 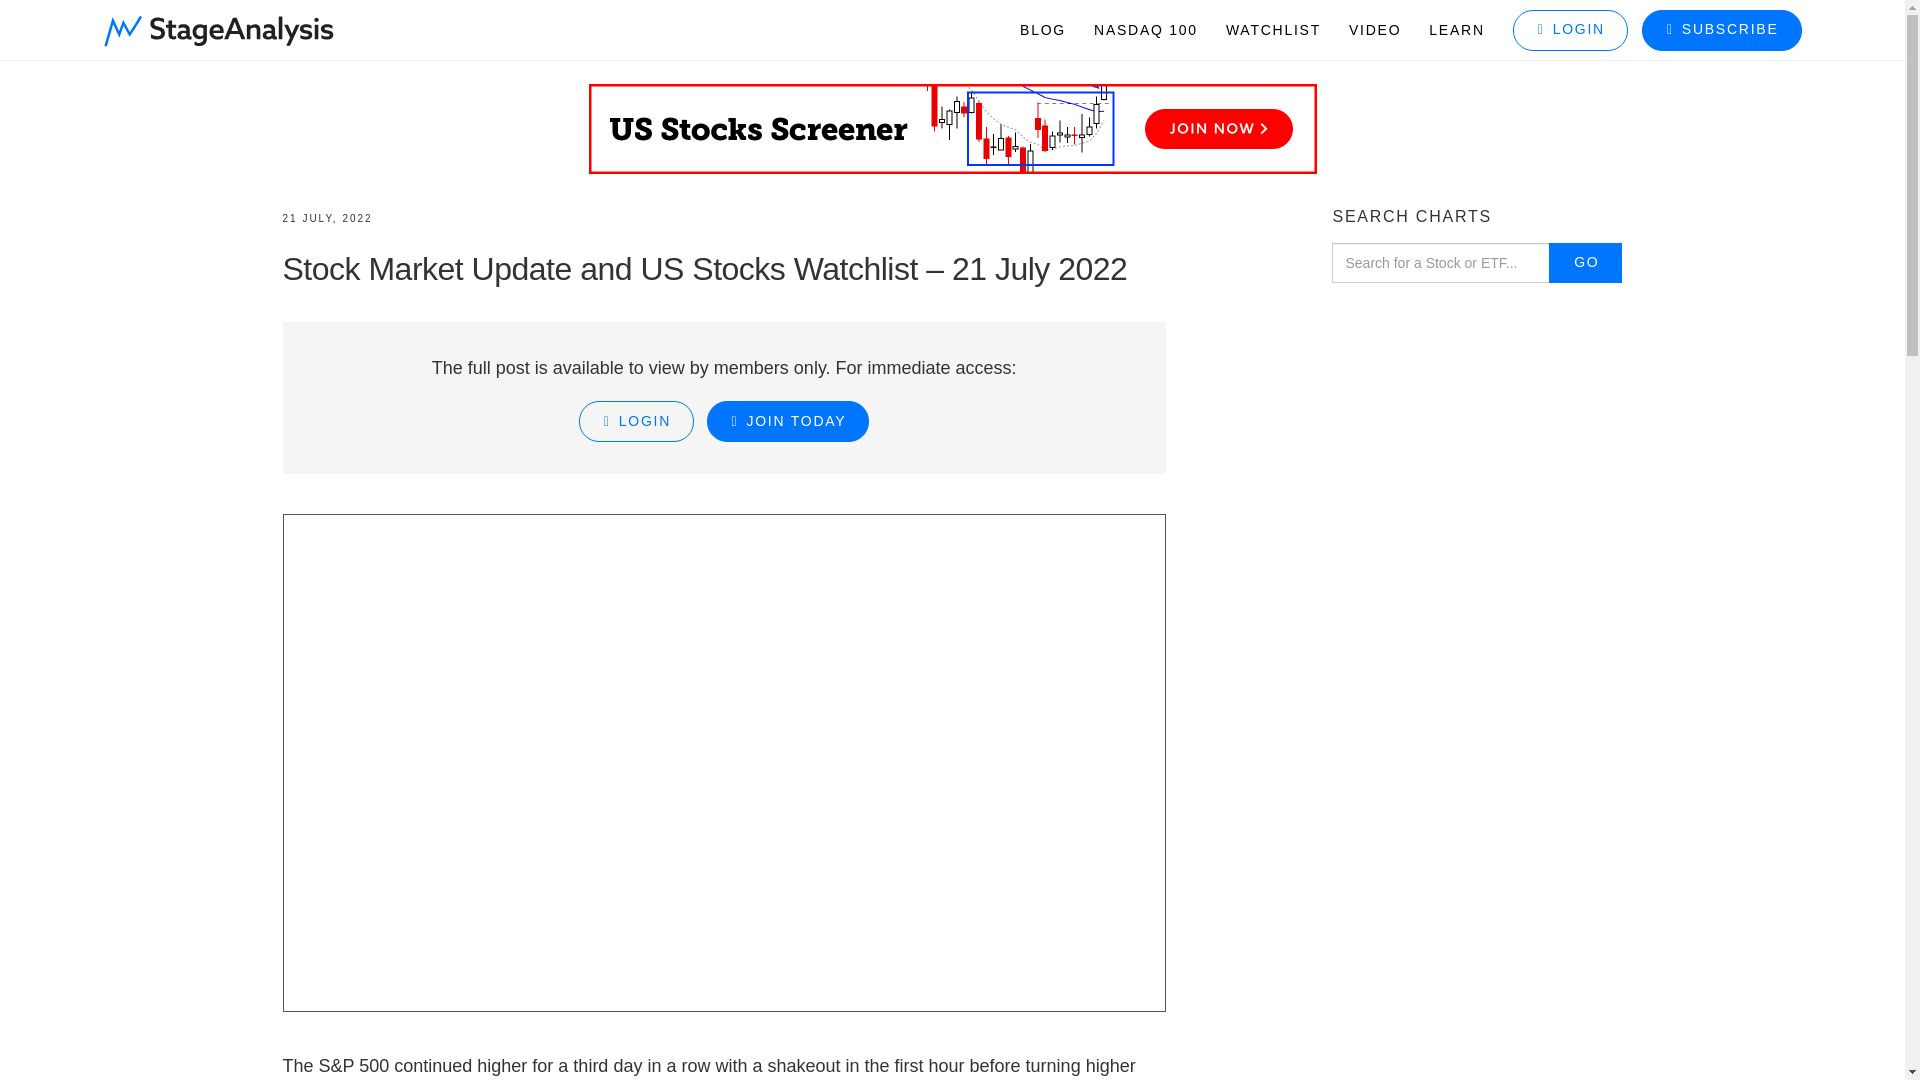 I want to click on SUBSCRIBE, so click(x=1715, y=30).